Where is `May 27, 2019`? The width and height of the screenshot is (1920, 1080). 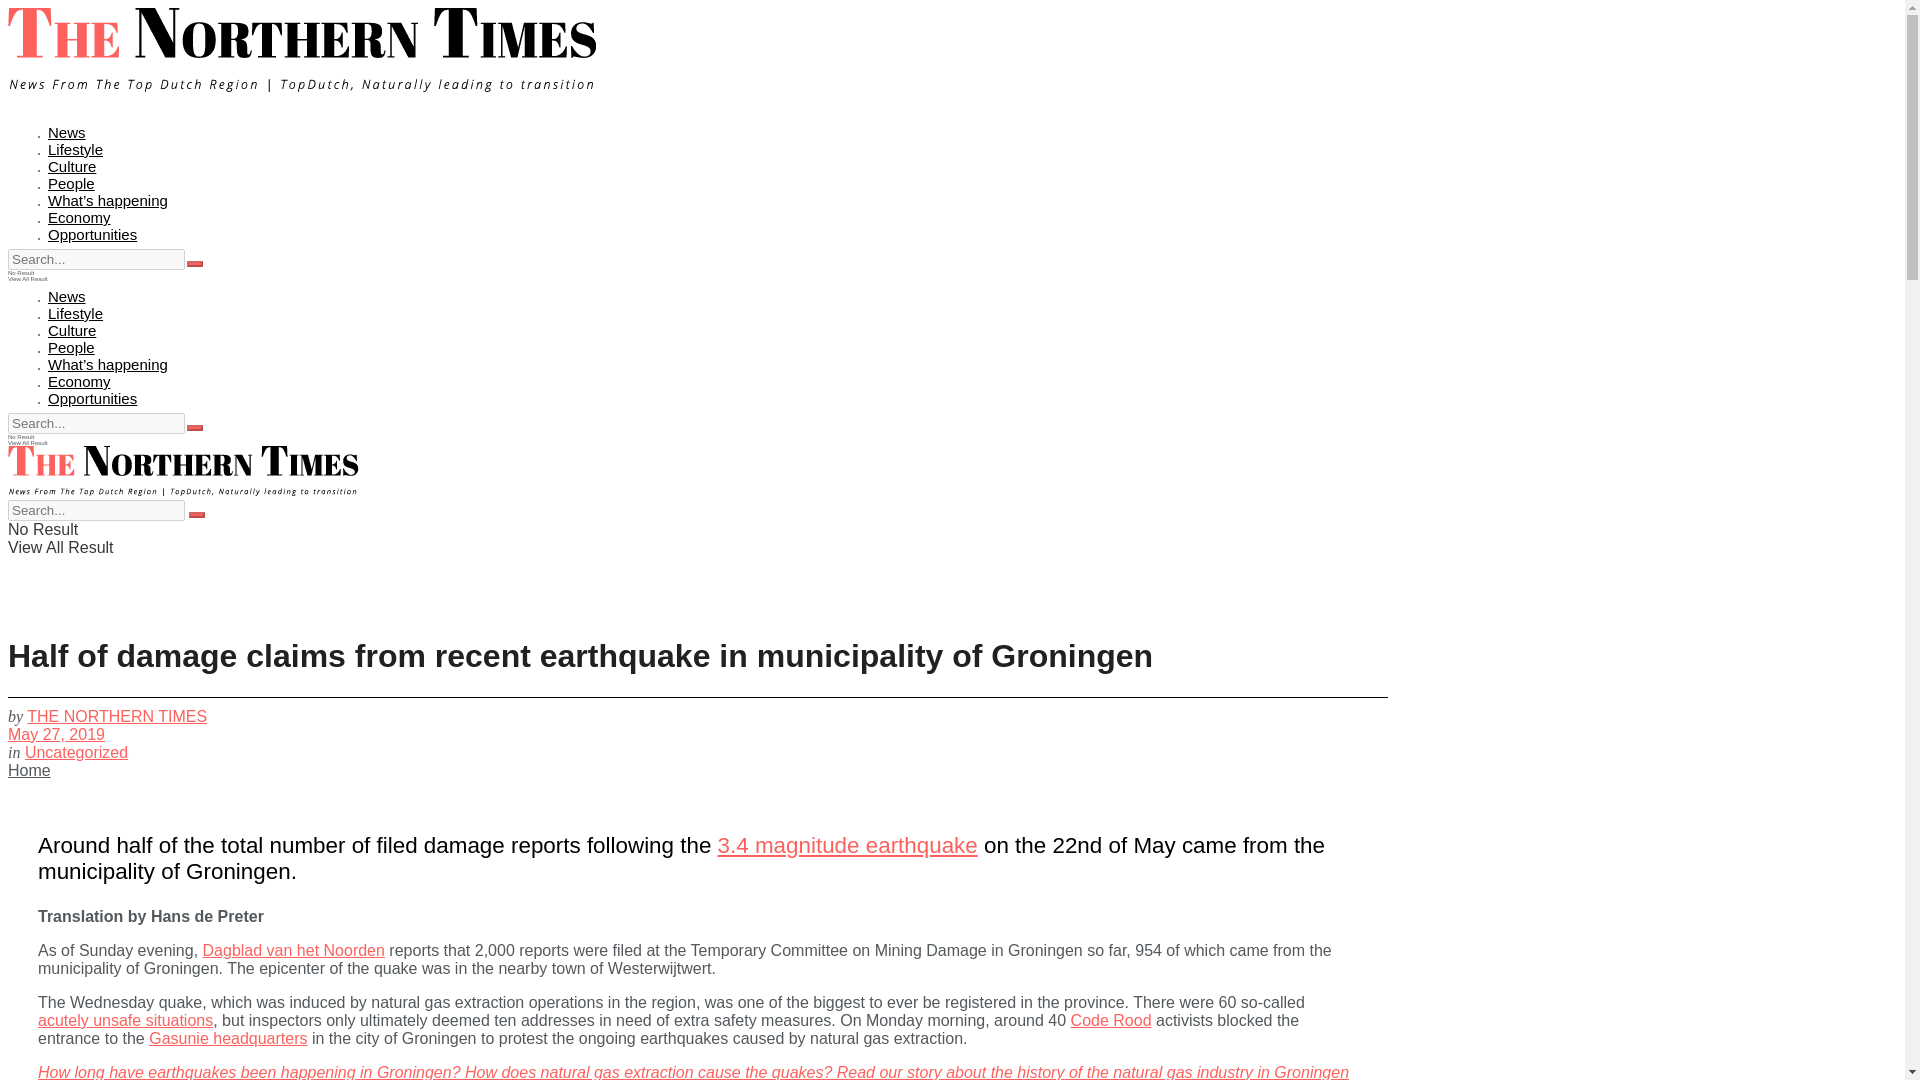 May 27, 2019 is located at coordinates (56, 734).